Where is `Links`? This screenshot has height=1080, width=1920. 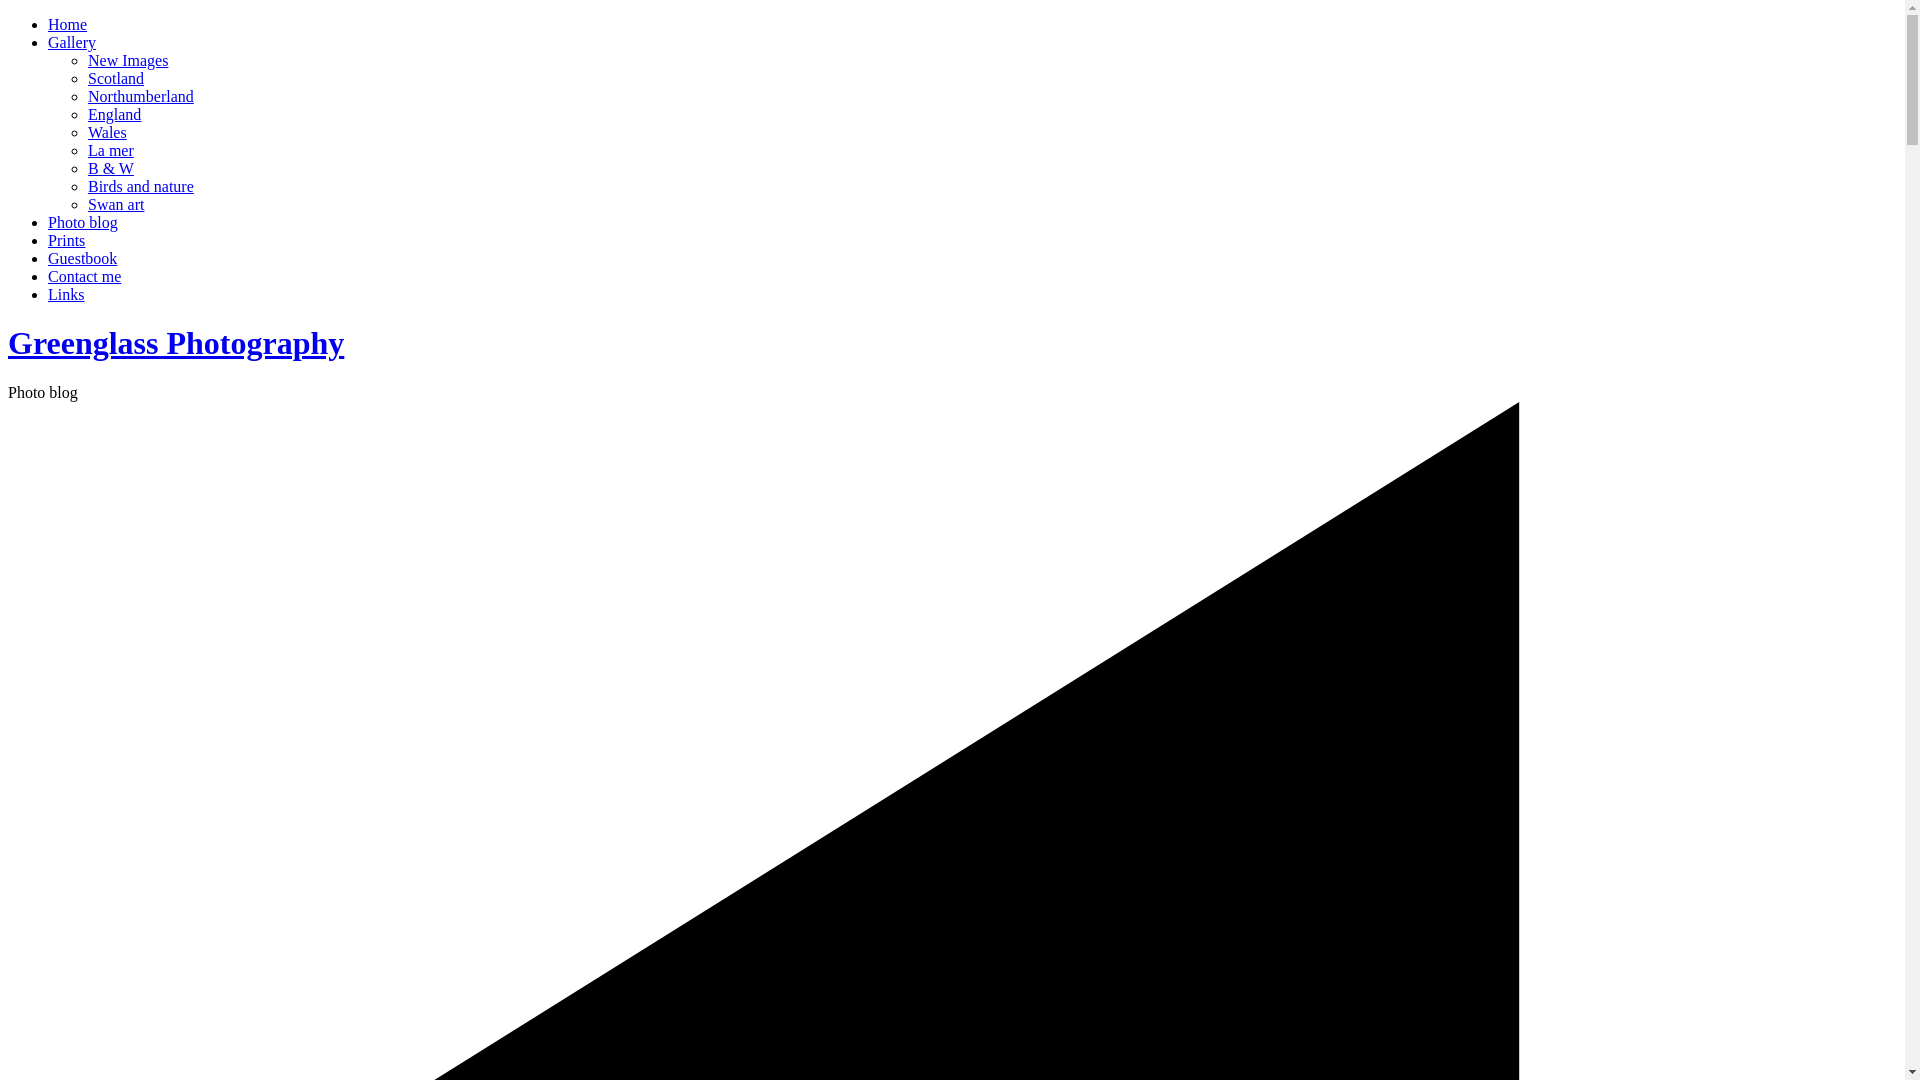 Links is located at coordinates (66, 294).